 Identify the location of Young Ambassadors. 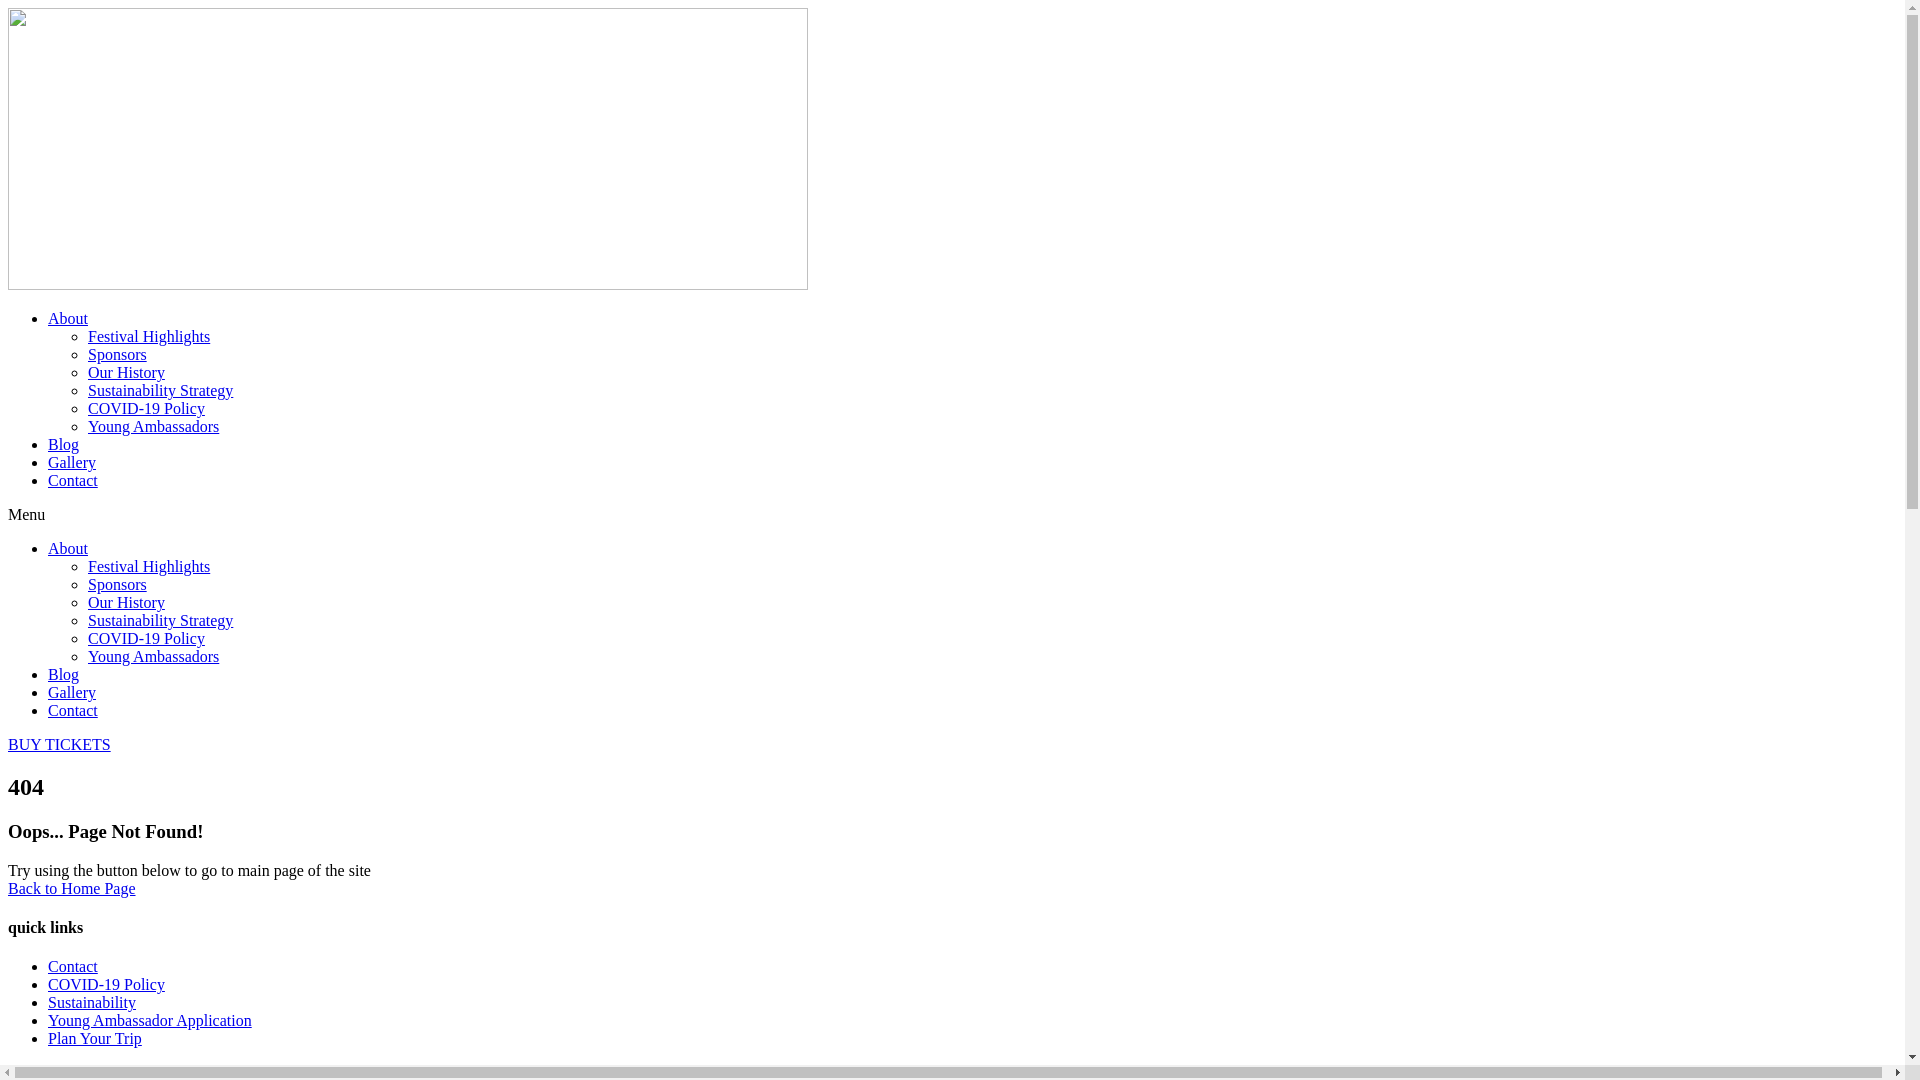
(154, 656).